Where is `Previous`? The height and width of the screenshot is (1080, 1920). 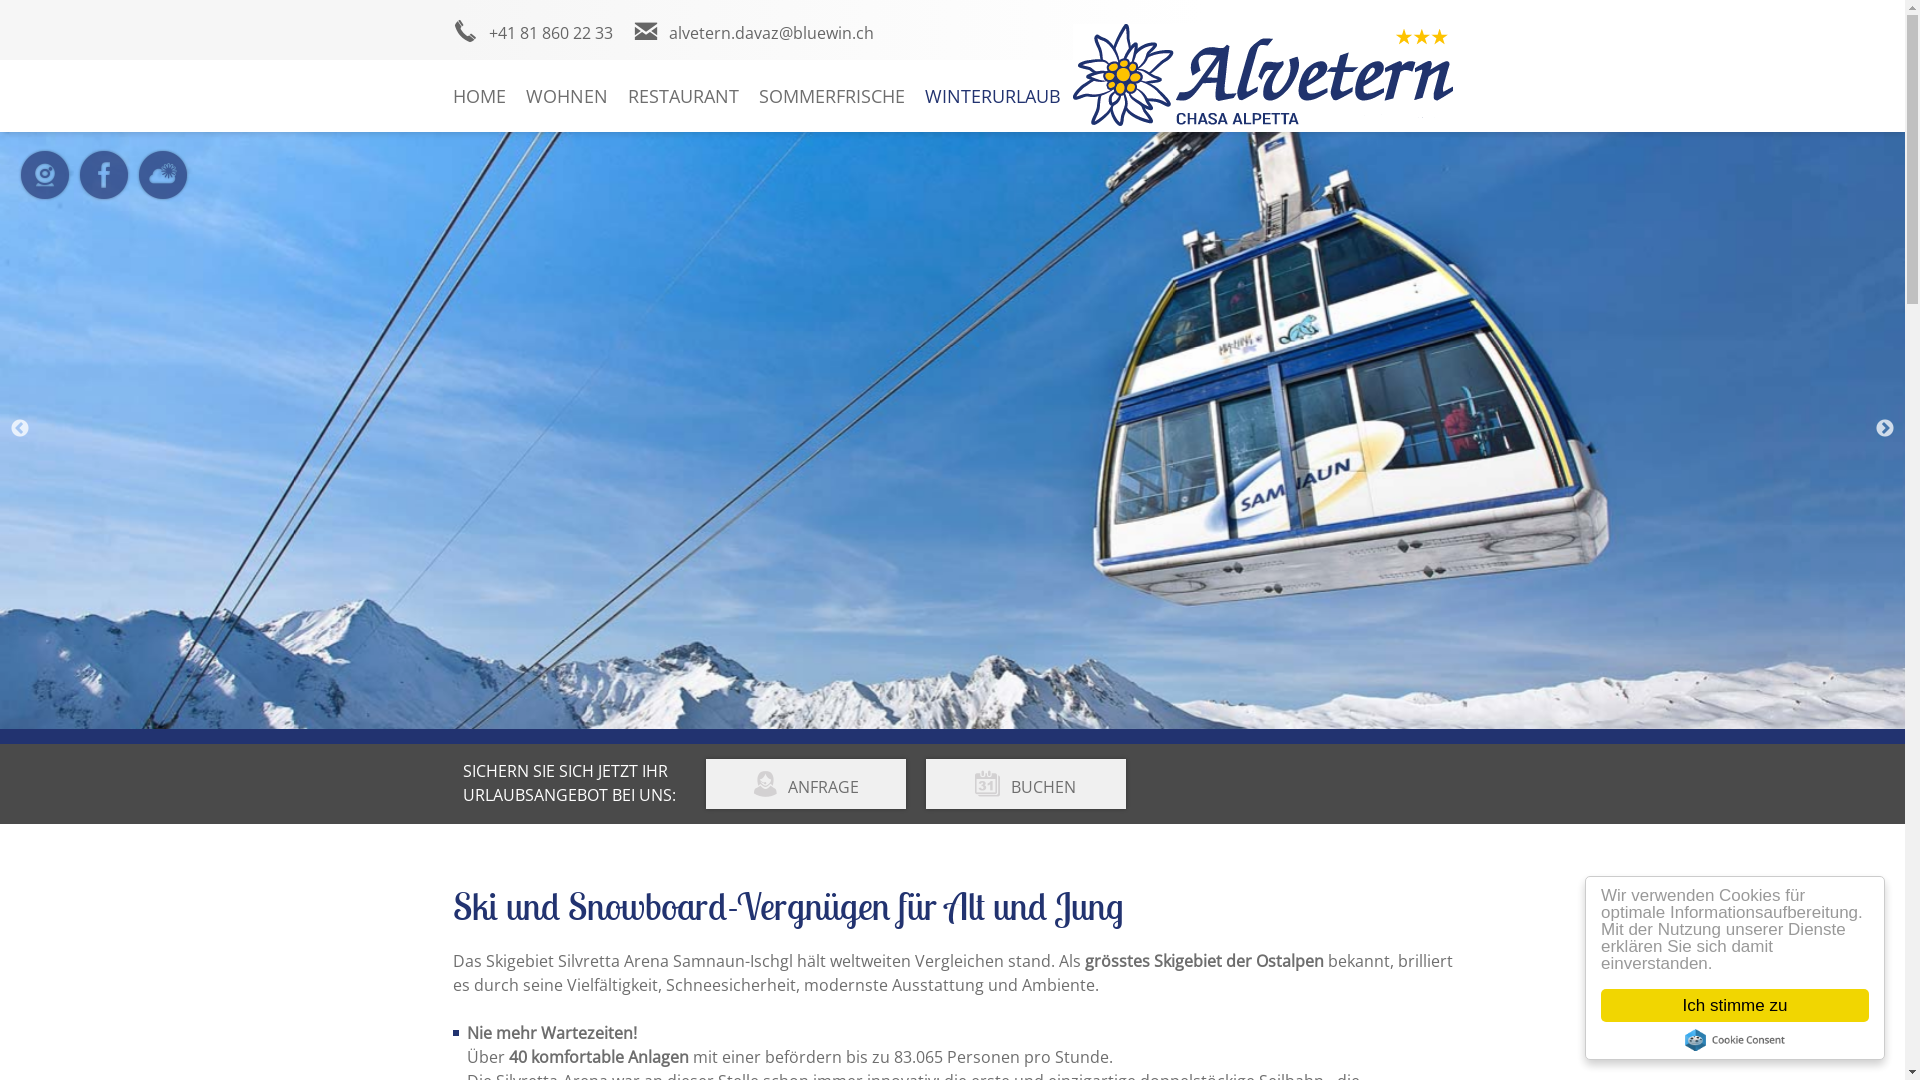 Previous is located at coordinates (20, 429).